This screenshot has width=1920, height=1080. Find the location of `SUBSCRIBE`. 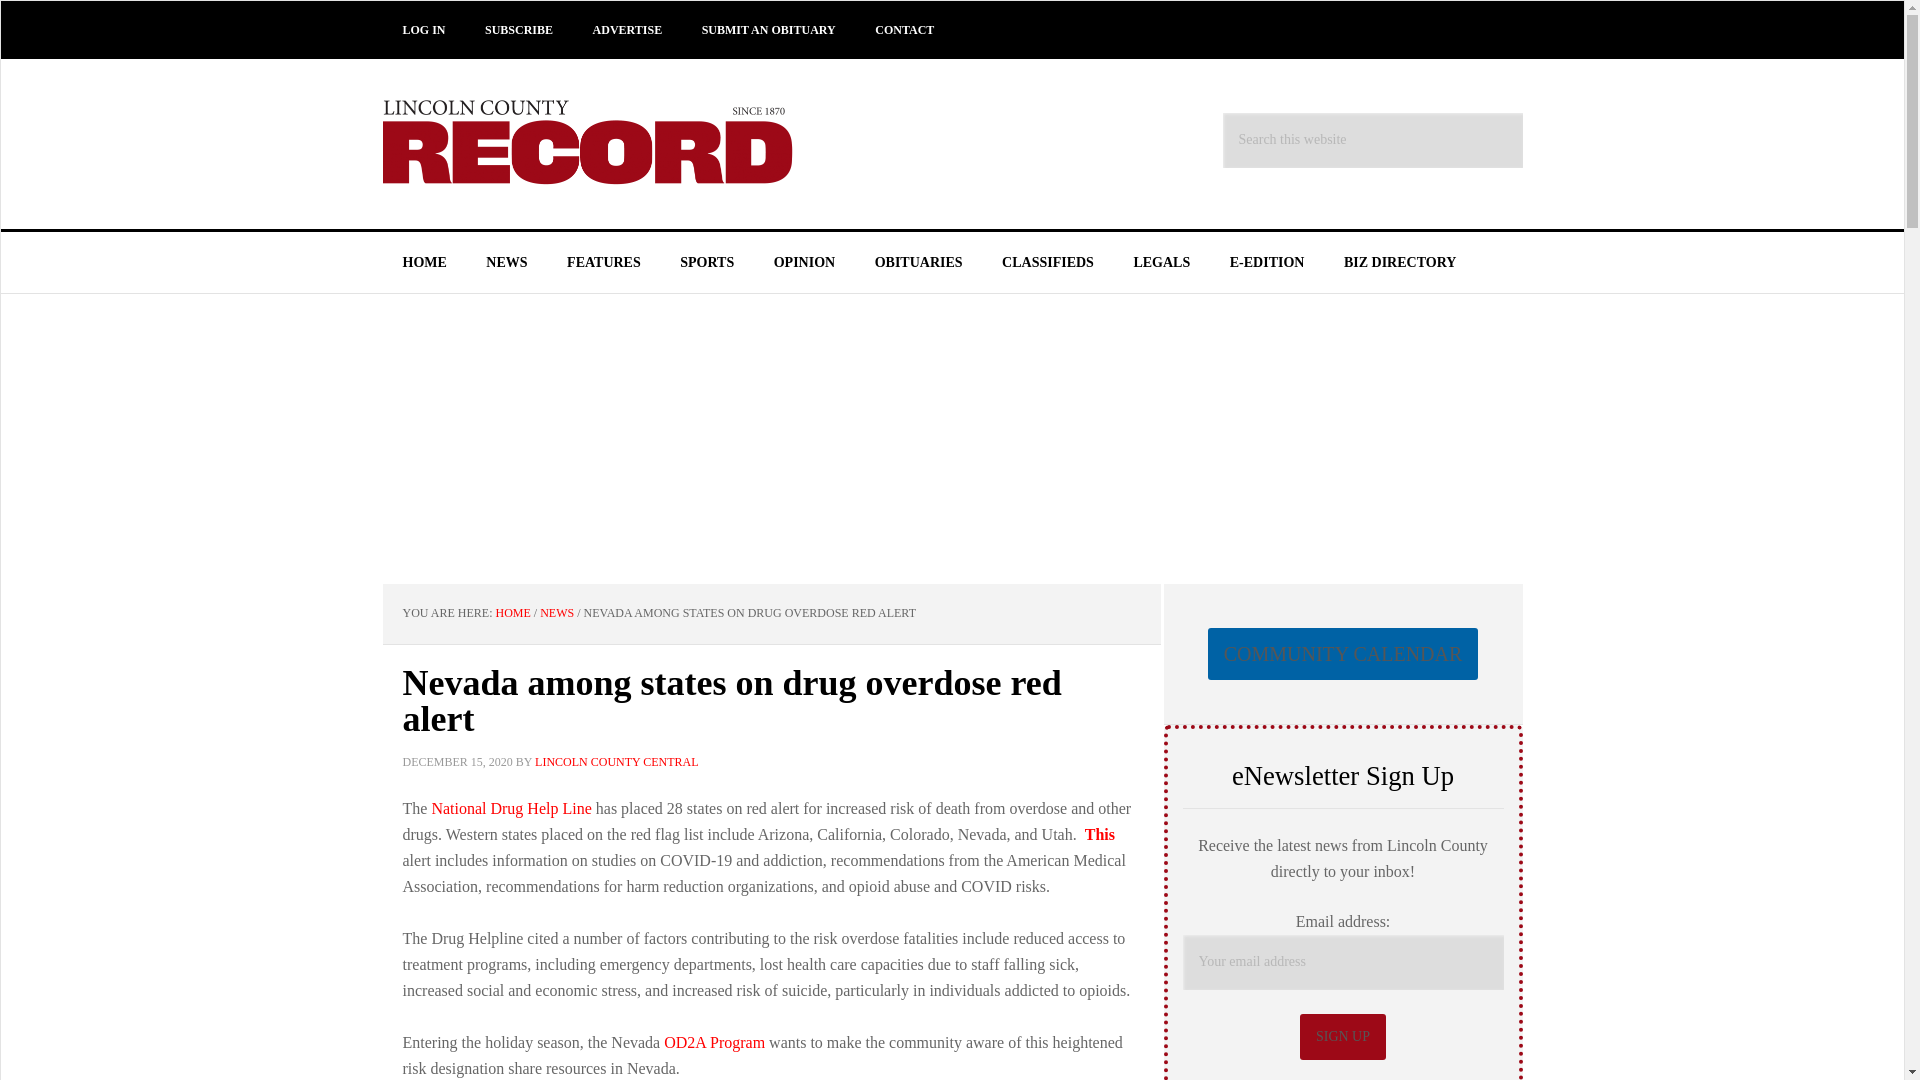

SUBSCRIBE is located at coordinates (518, 30).